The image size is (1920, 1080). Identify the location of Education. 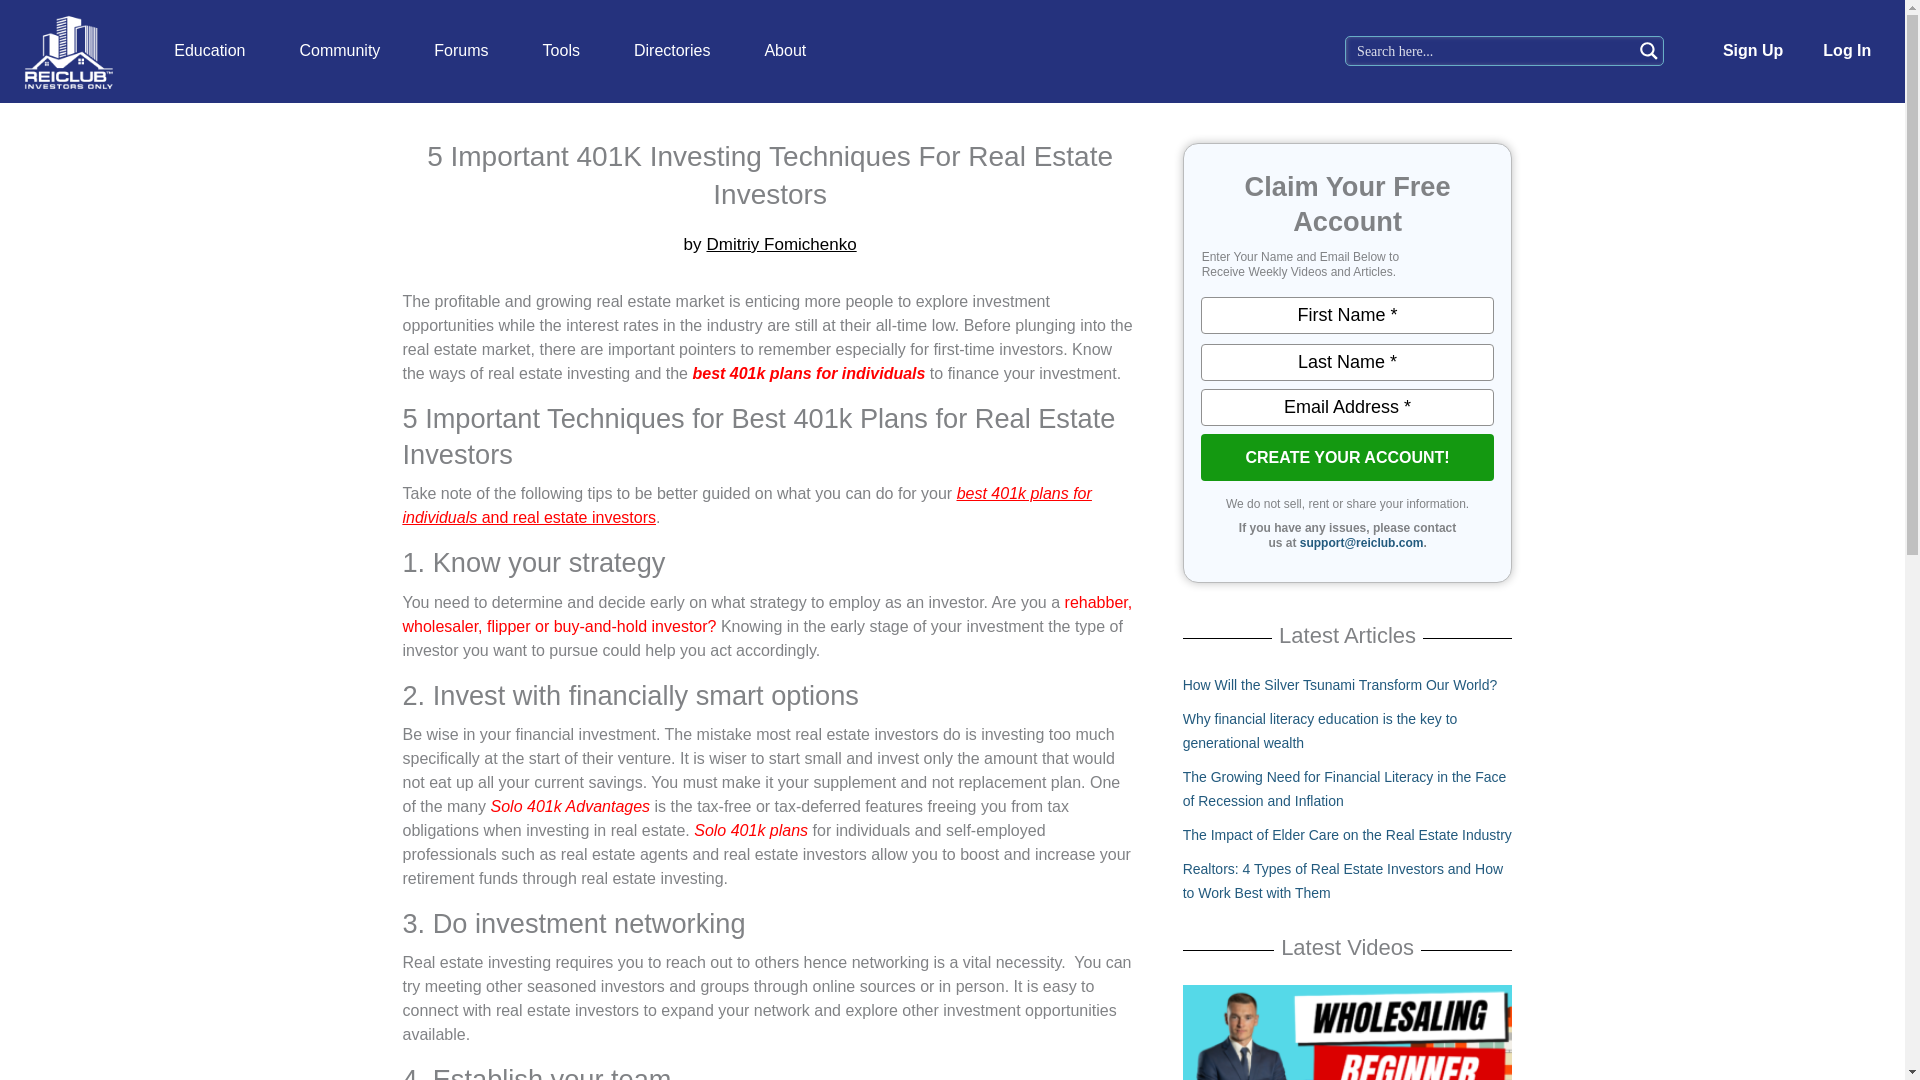
(210, 51).